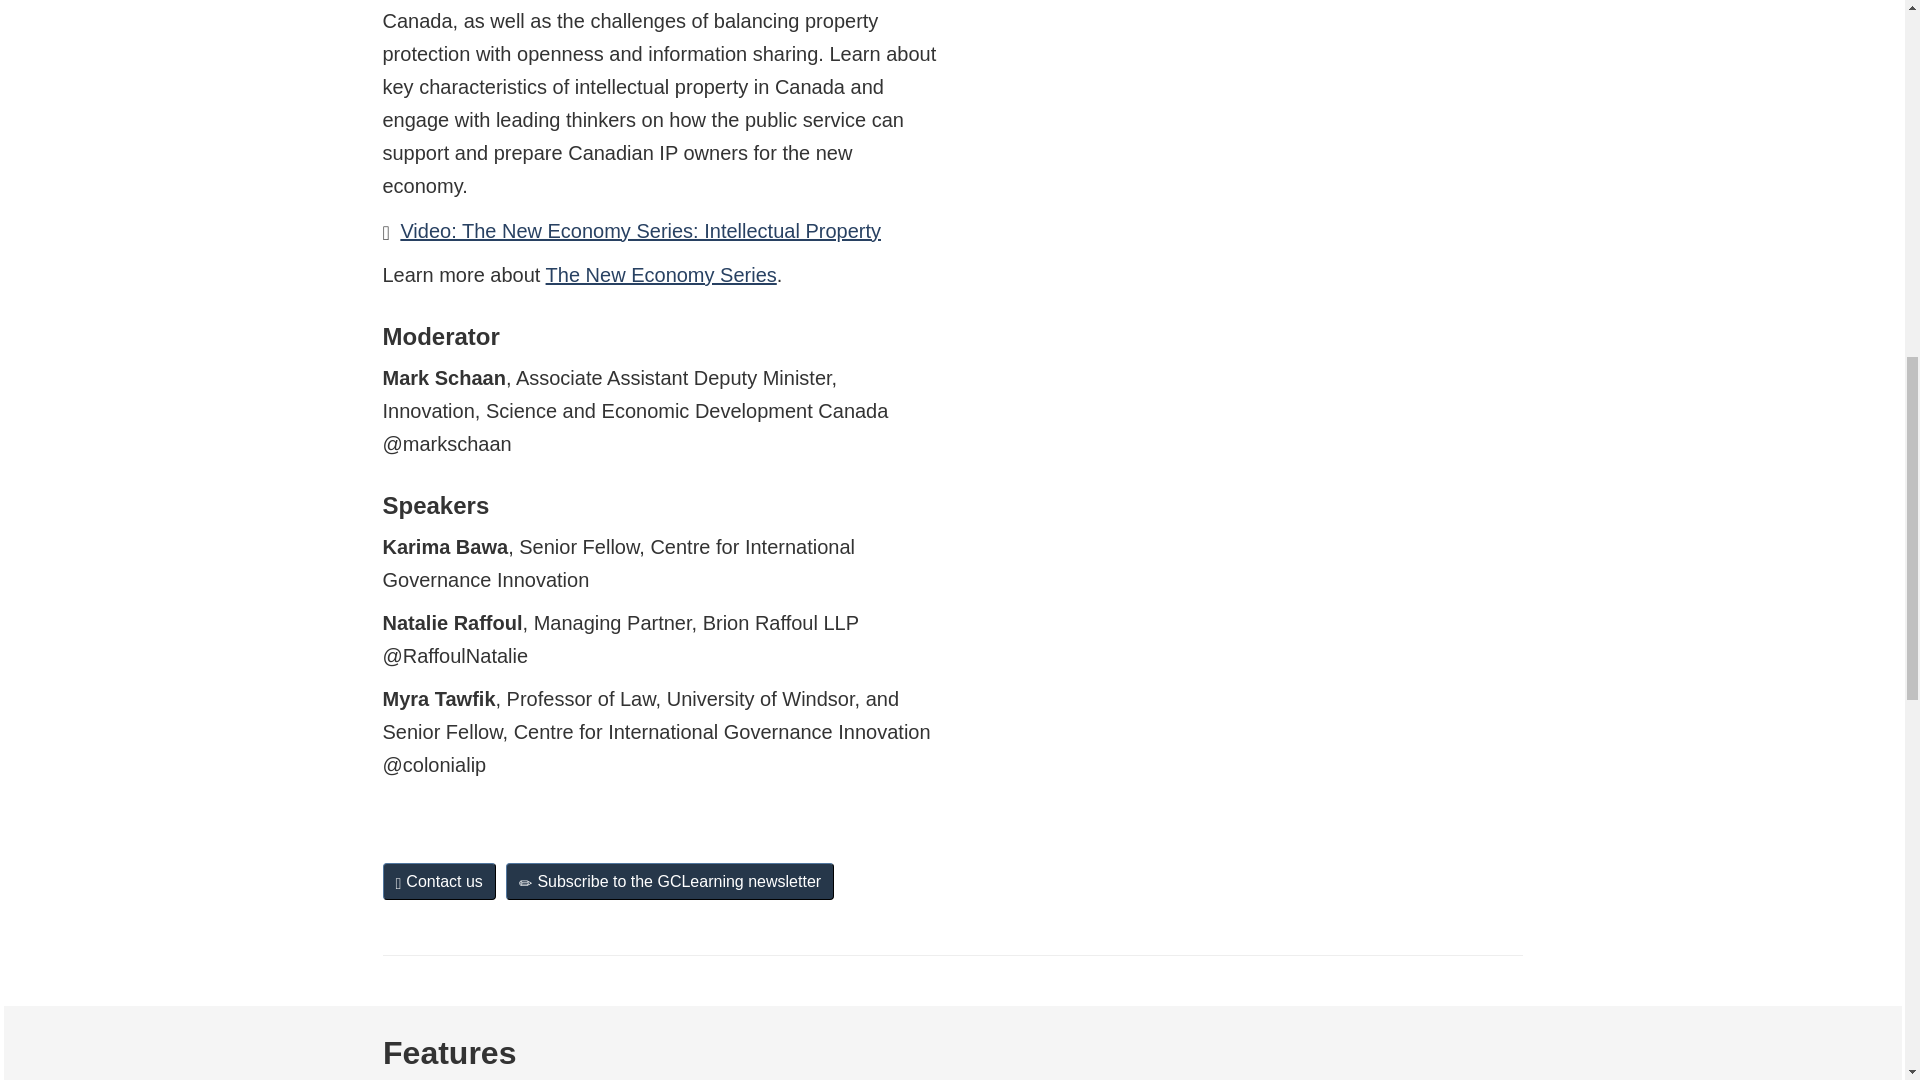 This screenshot has width=1920, height=1080. What do you see at coordinates (438, 880) in the screenshot?
I see `Contact us` at bounding box center [438, 880].